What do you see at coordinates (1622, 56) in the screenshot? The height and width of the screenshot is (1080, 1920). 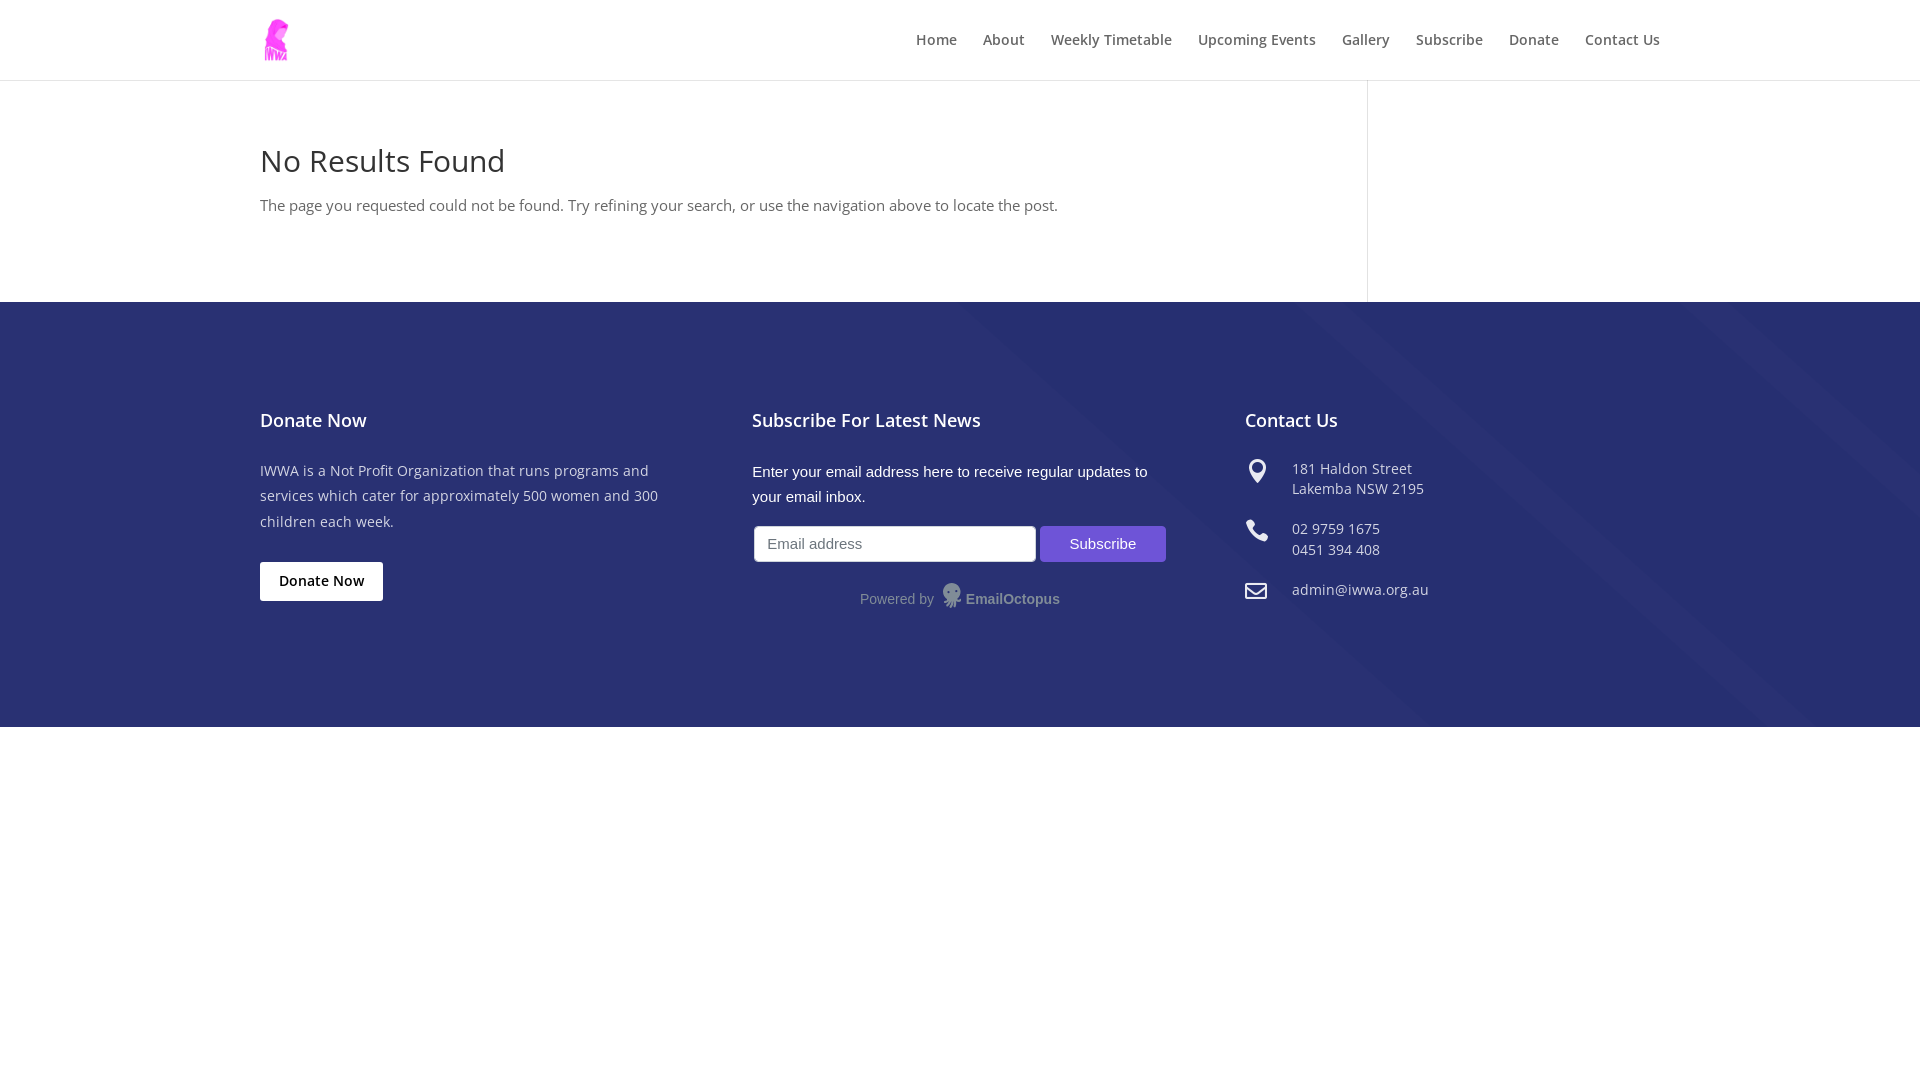 I see `Contact Us` at bounding box center [1622, 56].